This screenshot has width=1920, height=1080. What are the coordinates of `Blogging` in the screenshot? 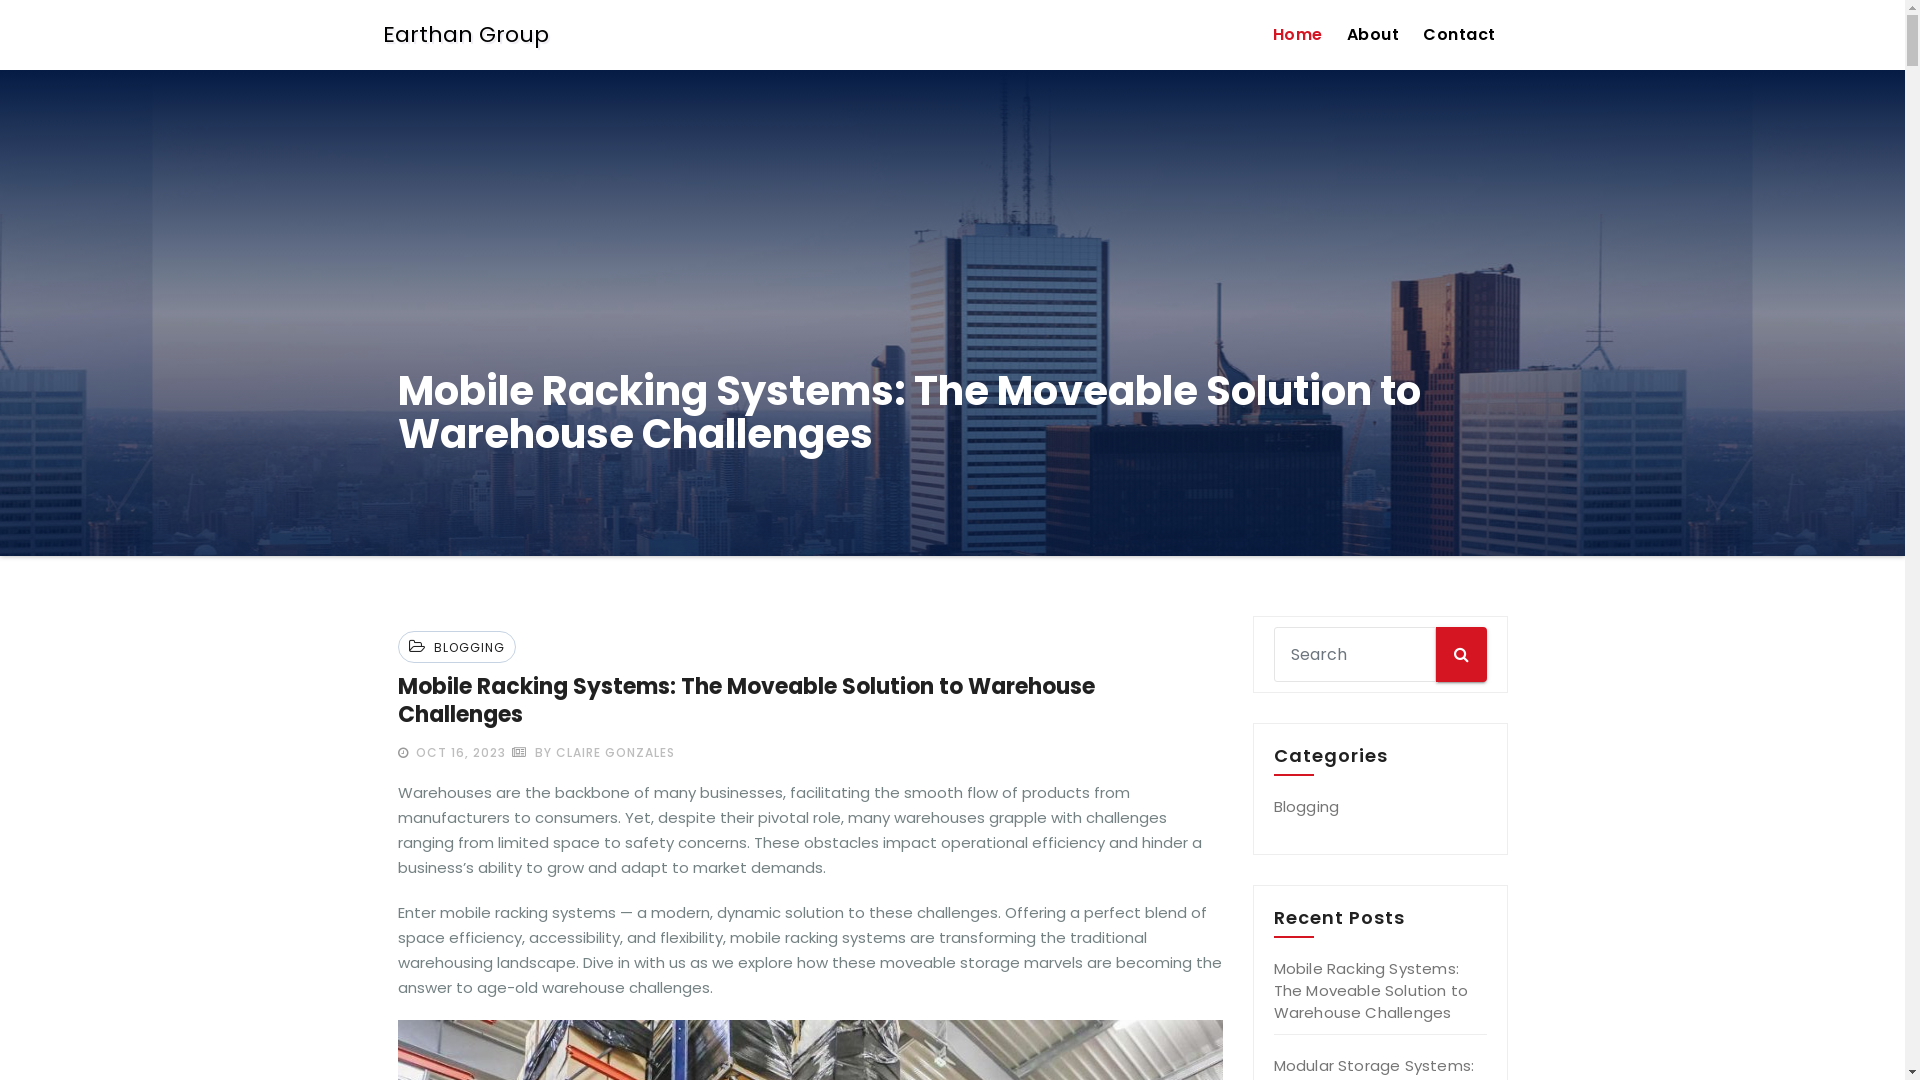 It's located at (1307, 806).